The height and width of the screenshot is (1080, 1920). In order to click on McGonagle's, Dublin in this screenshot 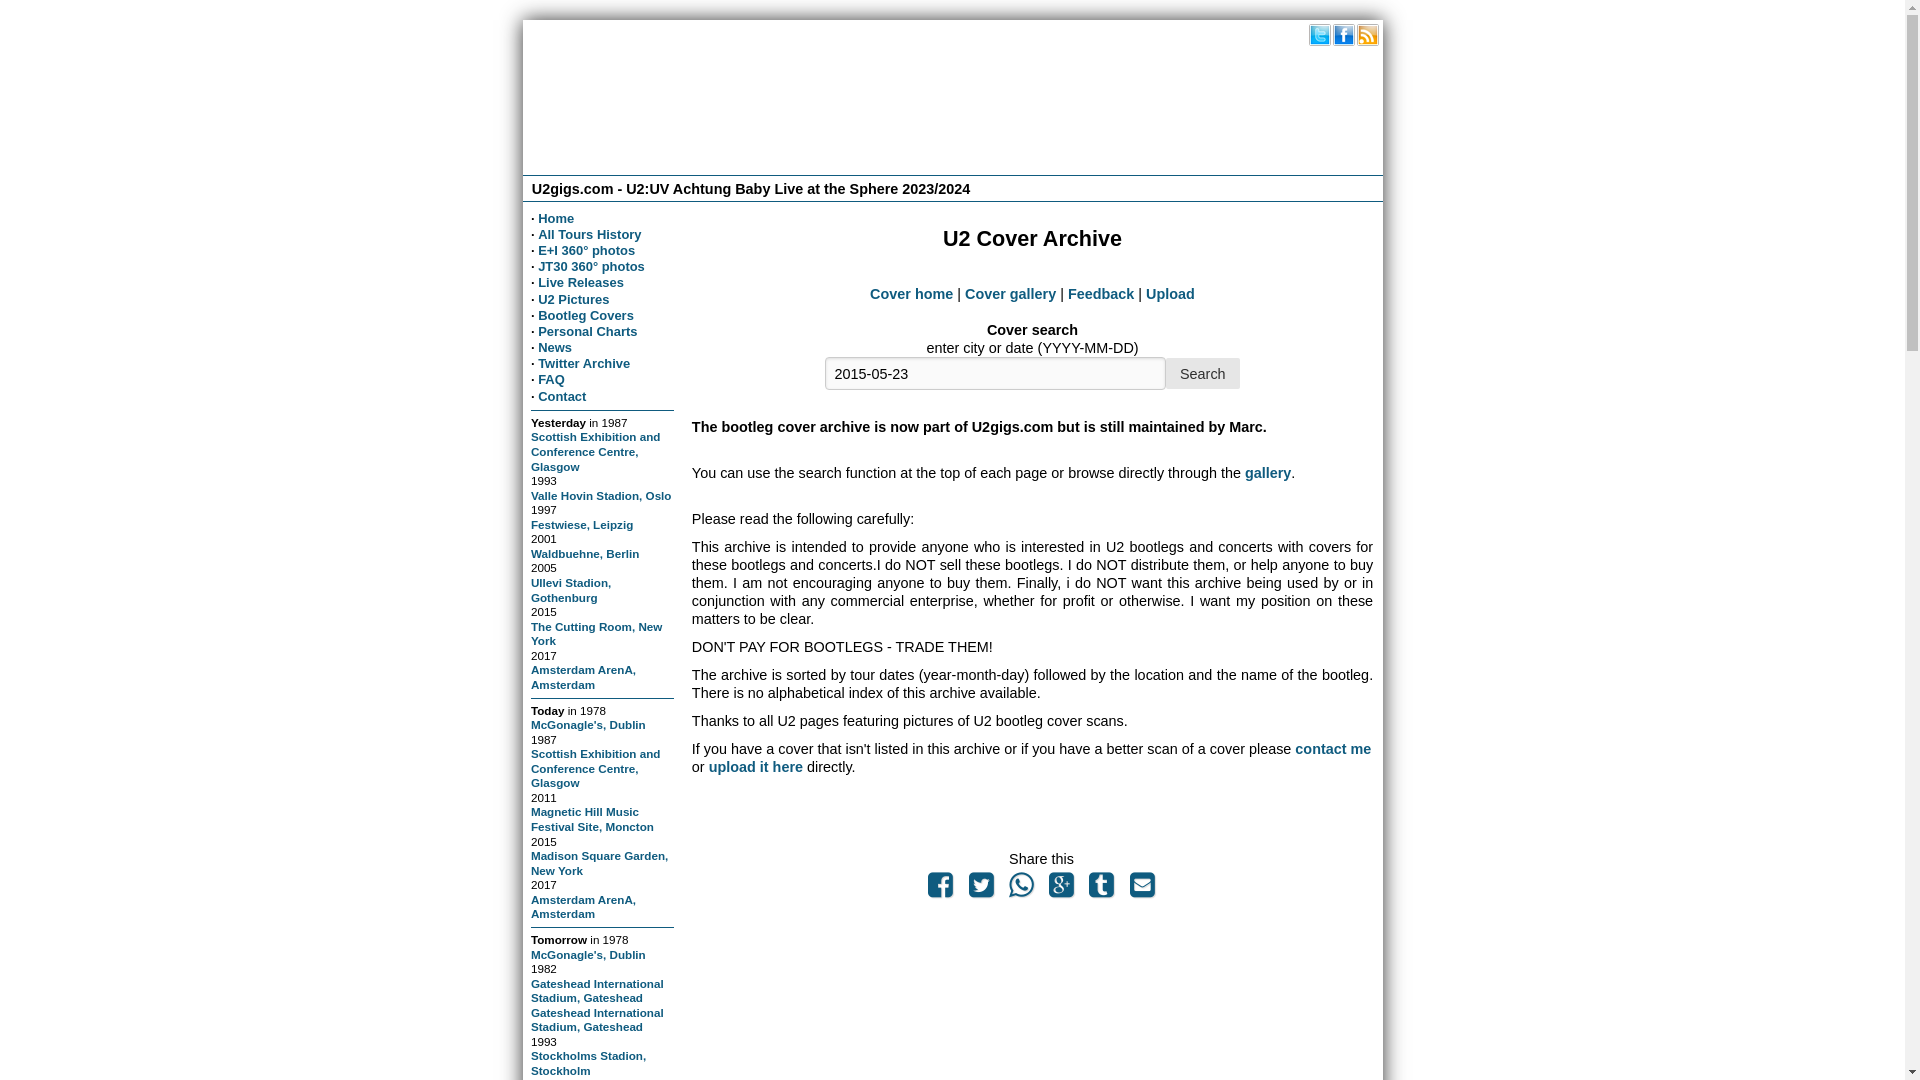, I will do `click(588, 954)`.